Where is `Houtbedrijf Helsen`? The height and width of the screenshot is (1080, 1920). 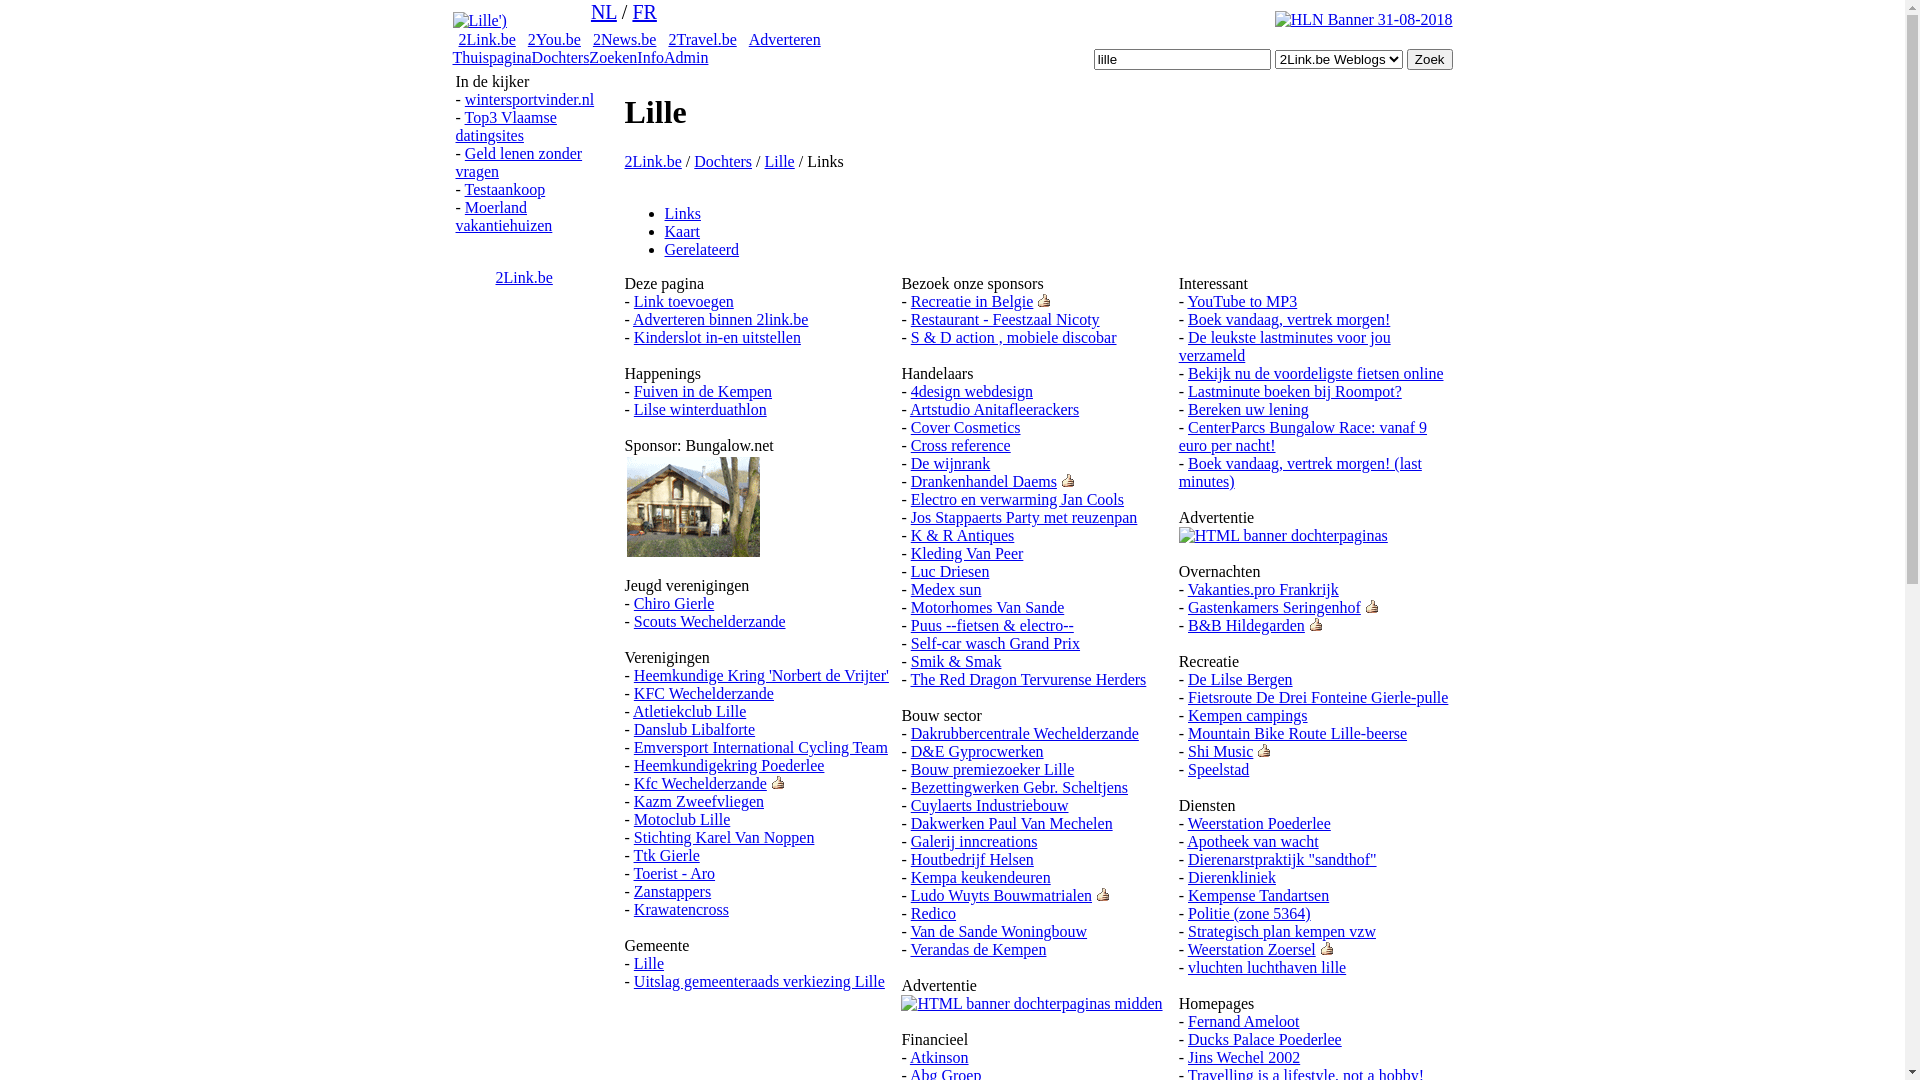
Houtbedrijf Helsen is located at coordinates (972, 860).